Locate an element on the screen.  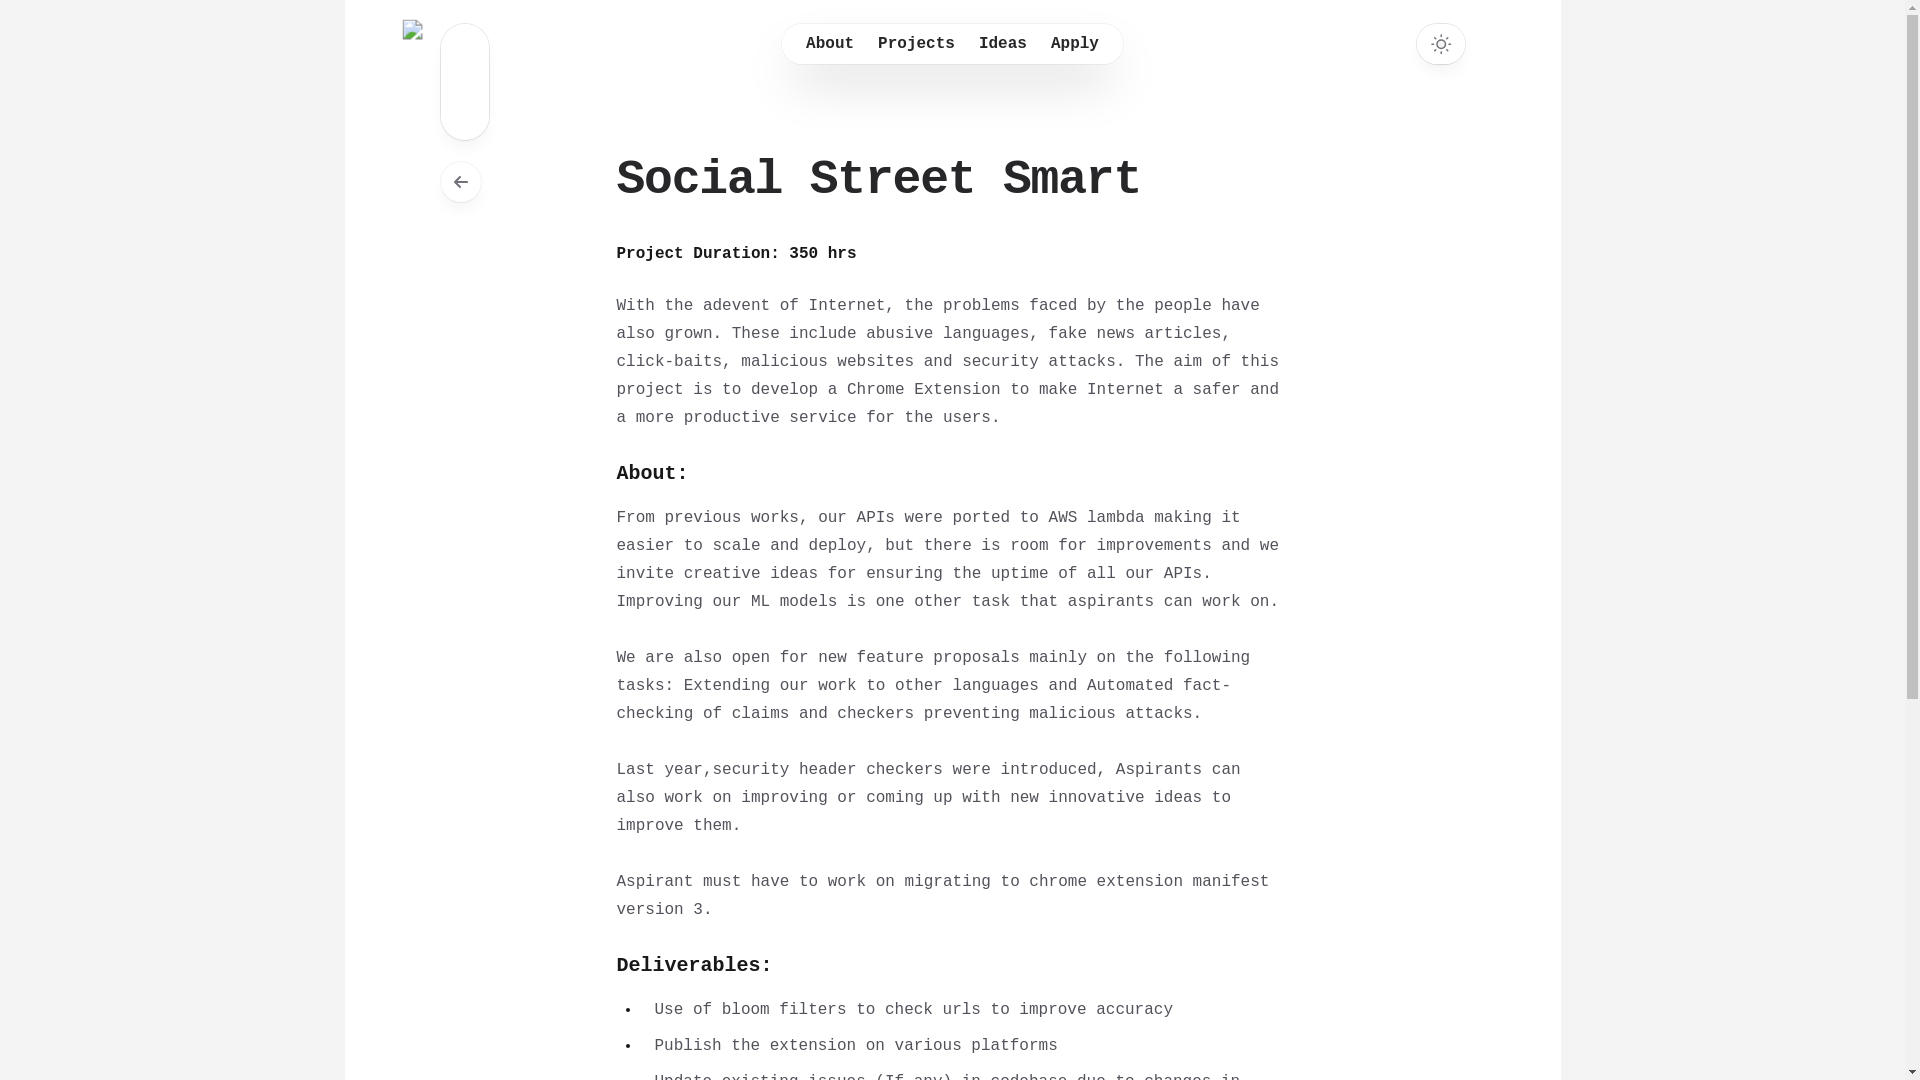
Ideas is located at coordinates (1002, 43).